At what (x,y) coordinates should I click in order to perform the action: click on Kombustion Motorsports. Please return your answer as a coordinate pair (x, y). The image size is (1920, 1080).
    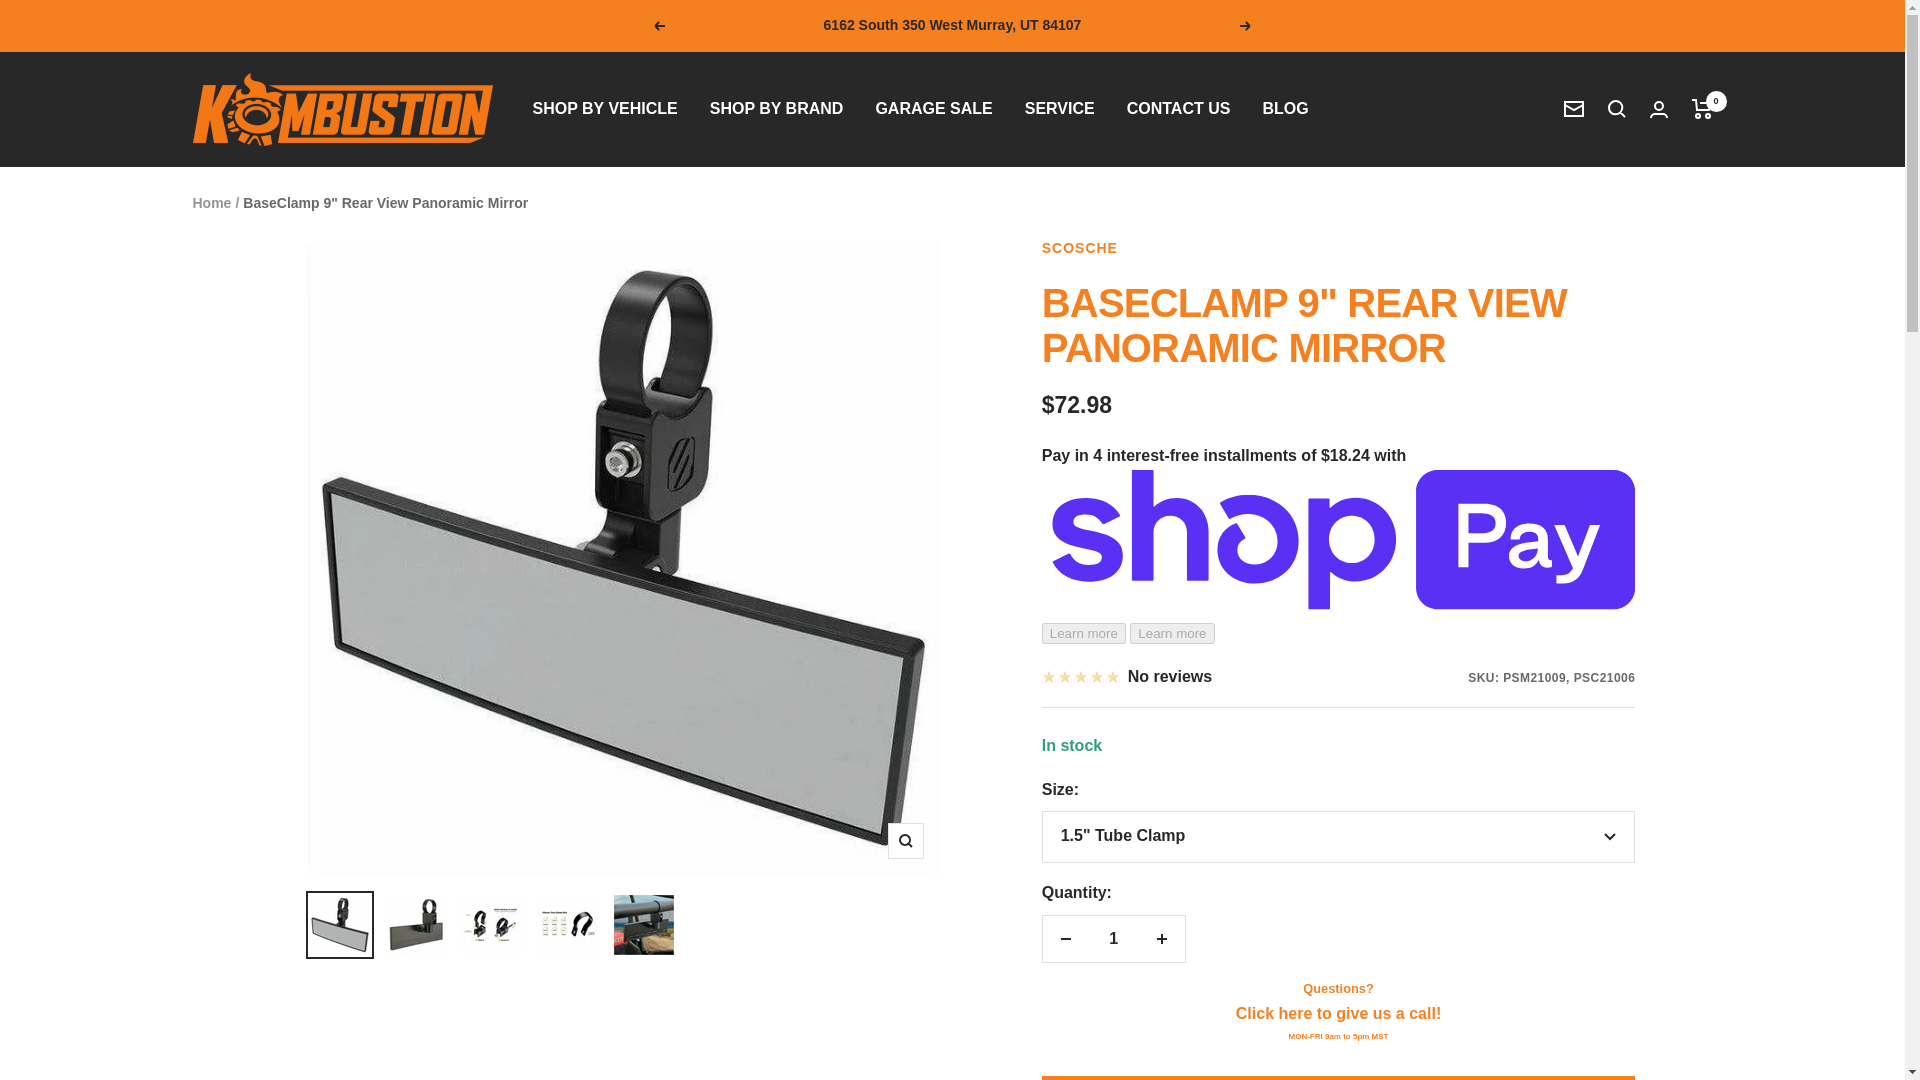
    Looking at the image, I should click on (342, 109).